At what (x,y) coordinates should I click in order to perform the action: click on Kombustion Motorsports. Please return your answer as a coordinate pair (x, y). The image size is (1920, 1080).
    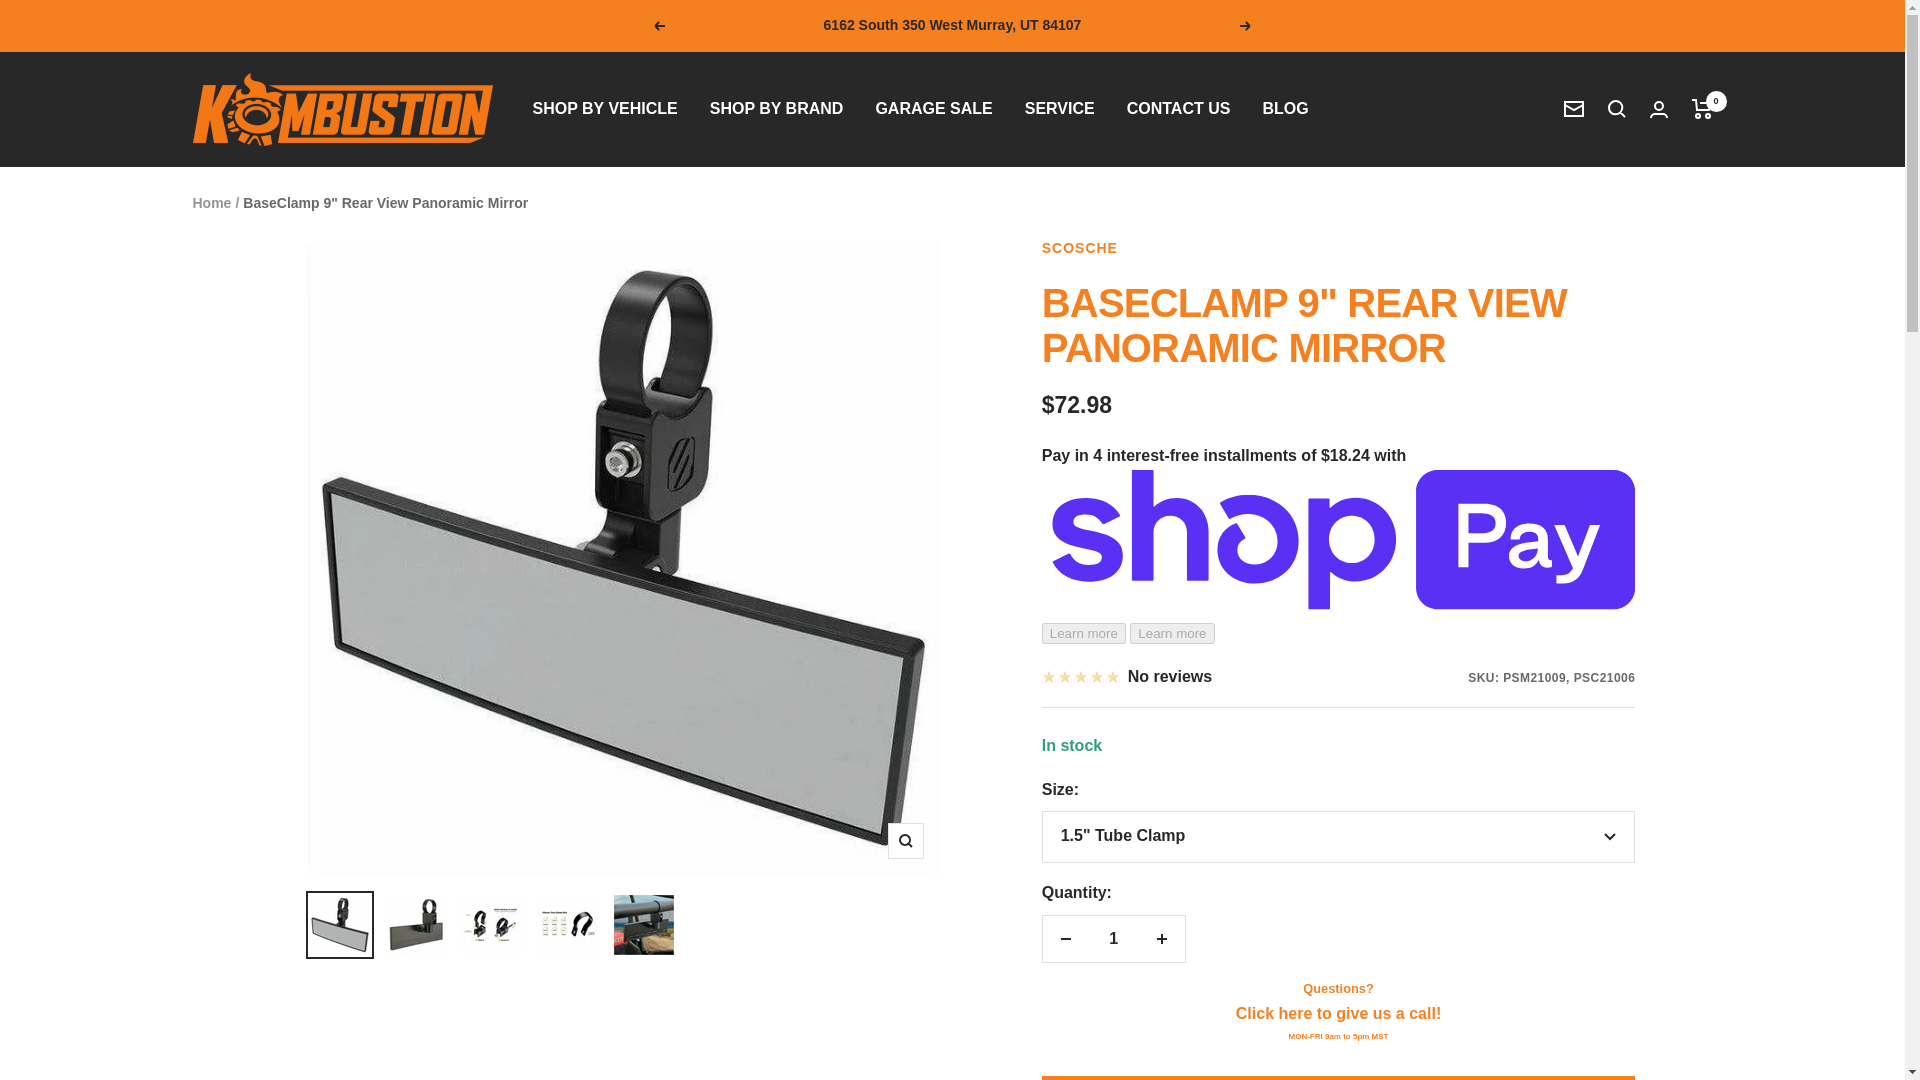
    Looking at the image, I should click on (342, 109).